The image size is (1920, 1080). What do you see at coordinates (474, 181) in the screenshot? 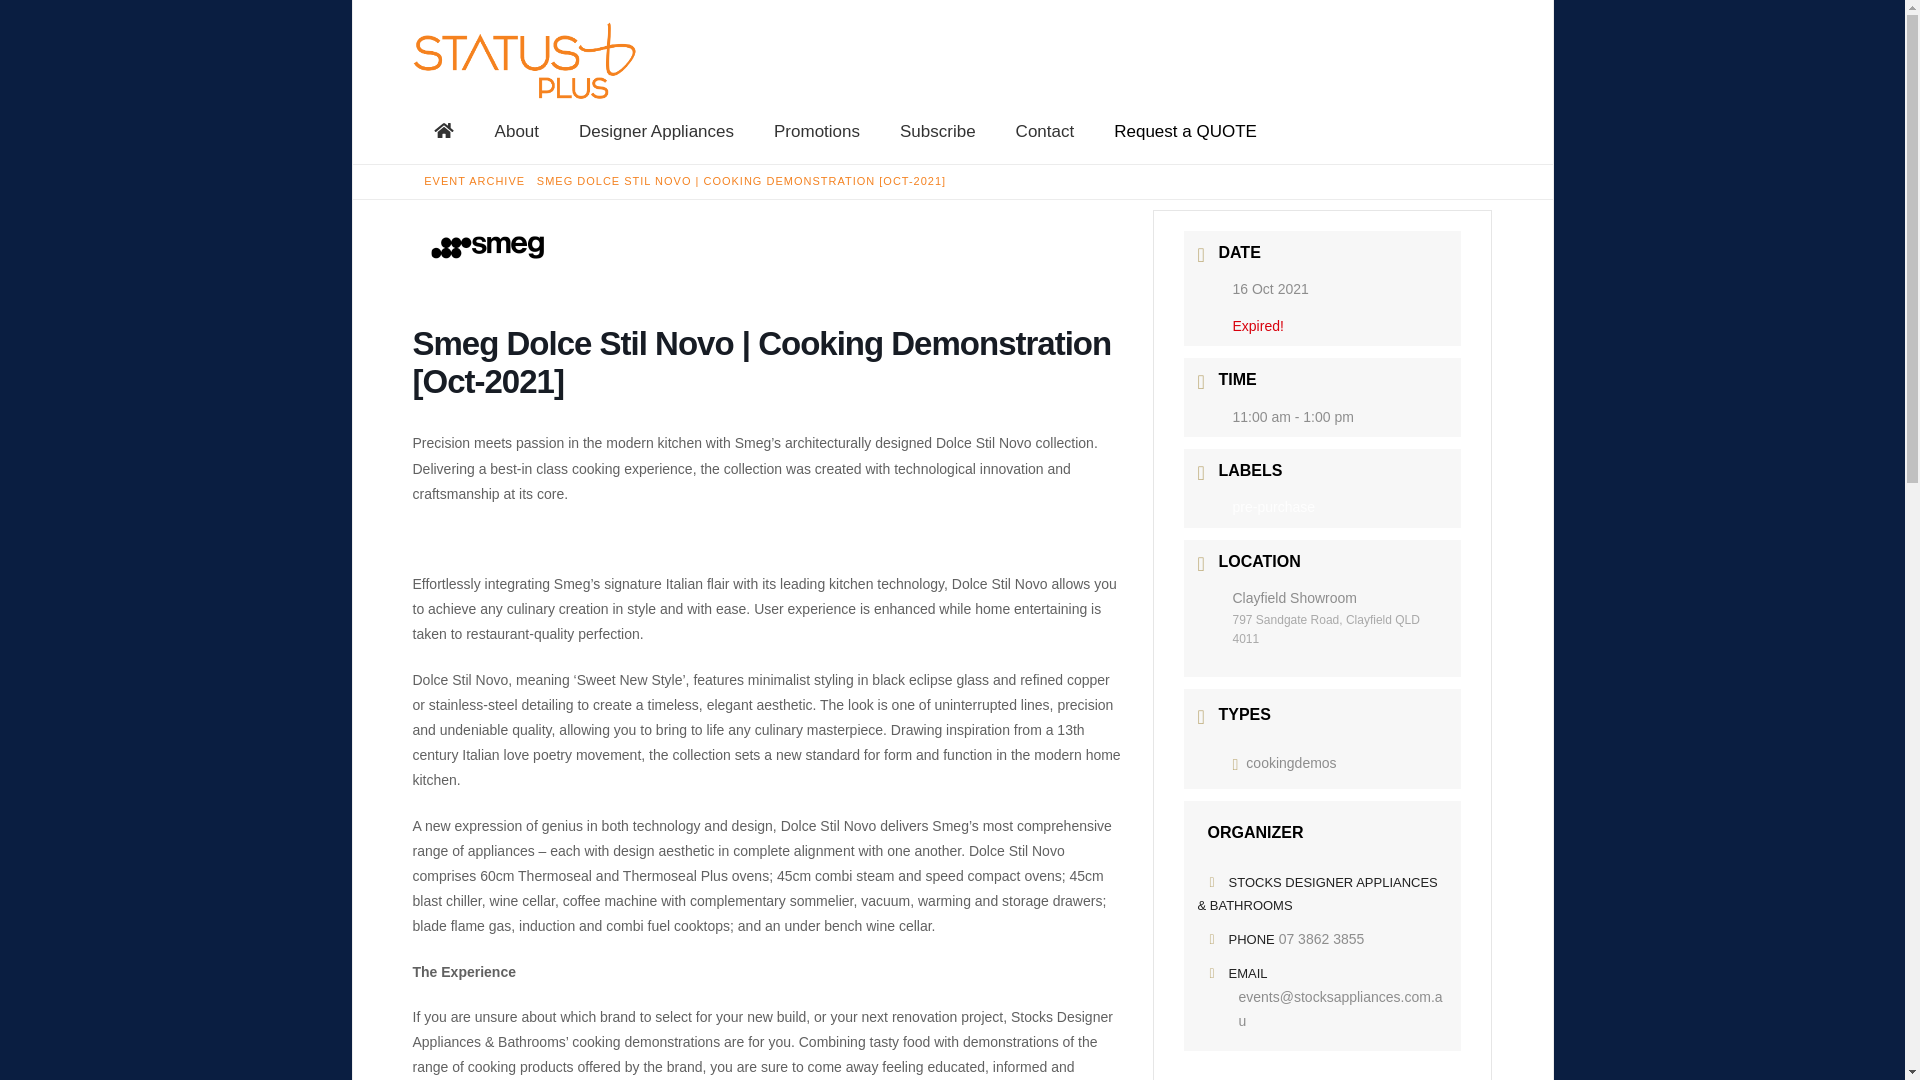
I see `EVENT ARCHIVE` at bounding box center [474, 181].